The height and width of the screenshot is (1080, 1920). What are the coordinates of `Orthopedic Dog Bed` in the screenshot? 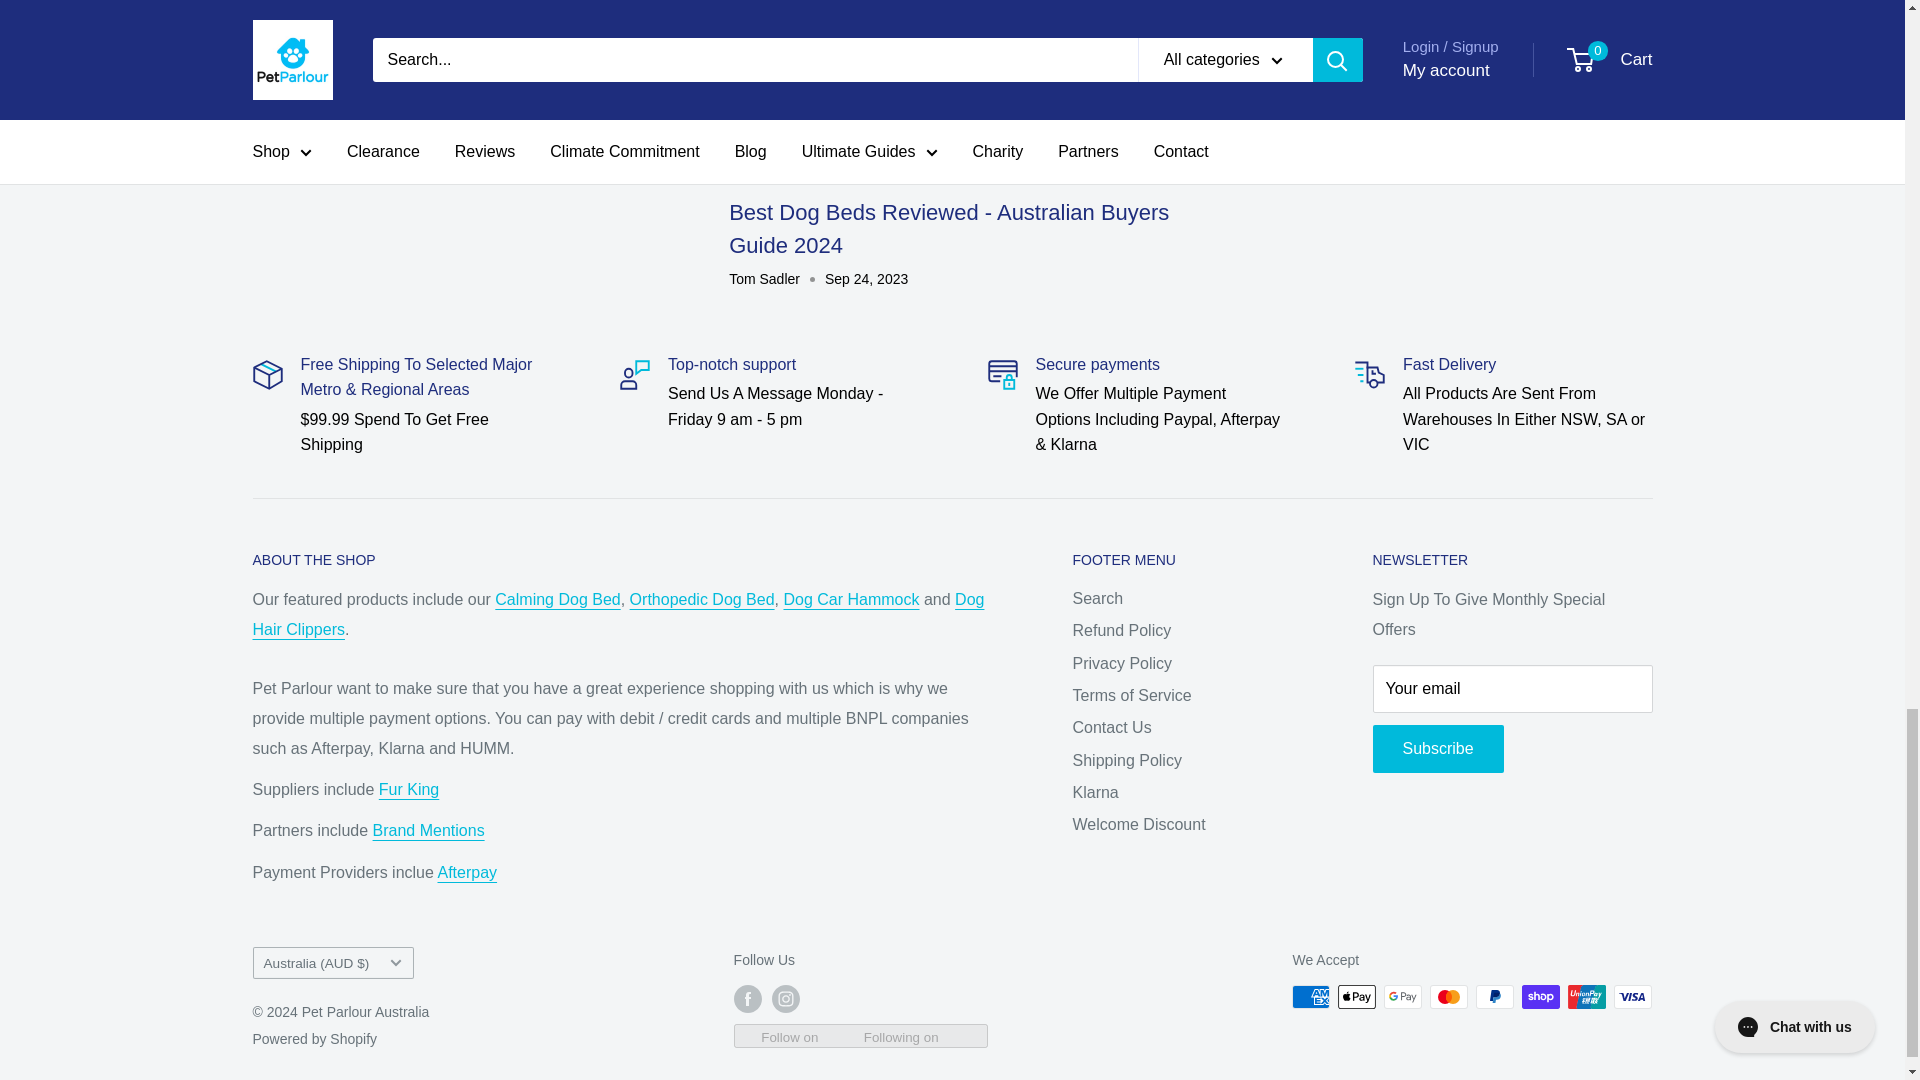 It's located at (702, 599).